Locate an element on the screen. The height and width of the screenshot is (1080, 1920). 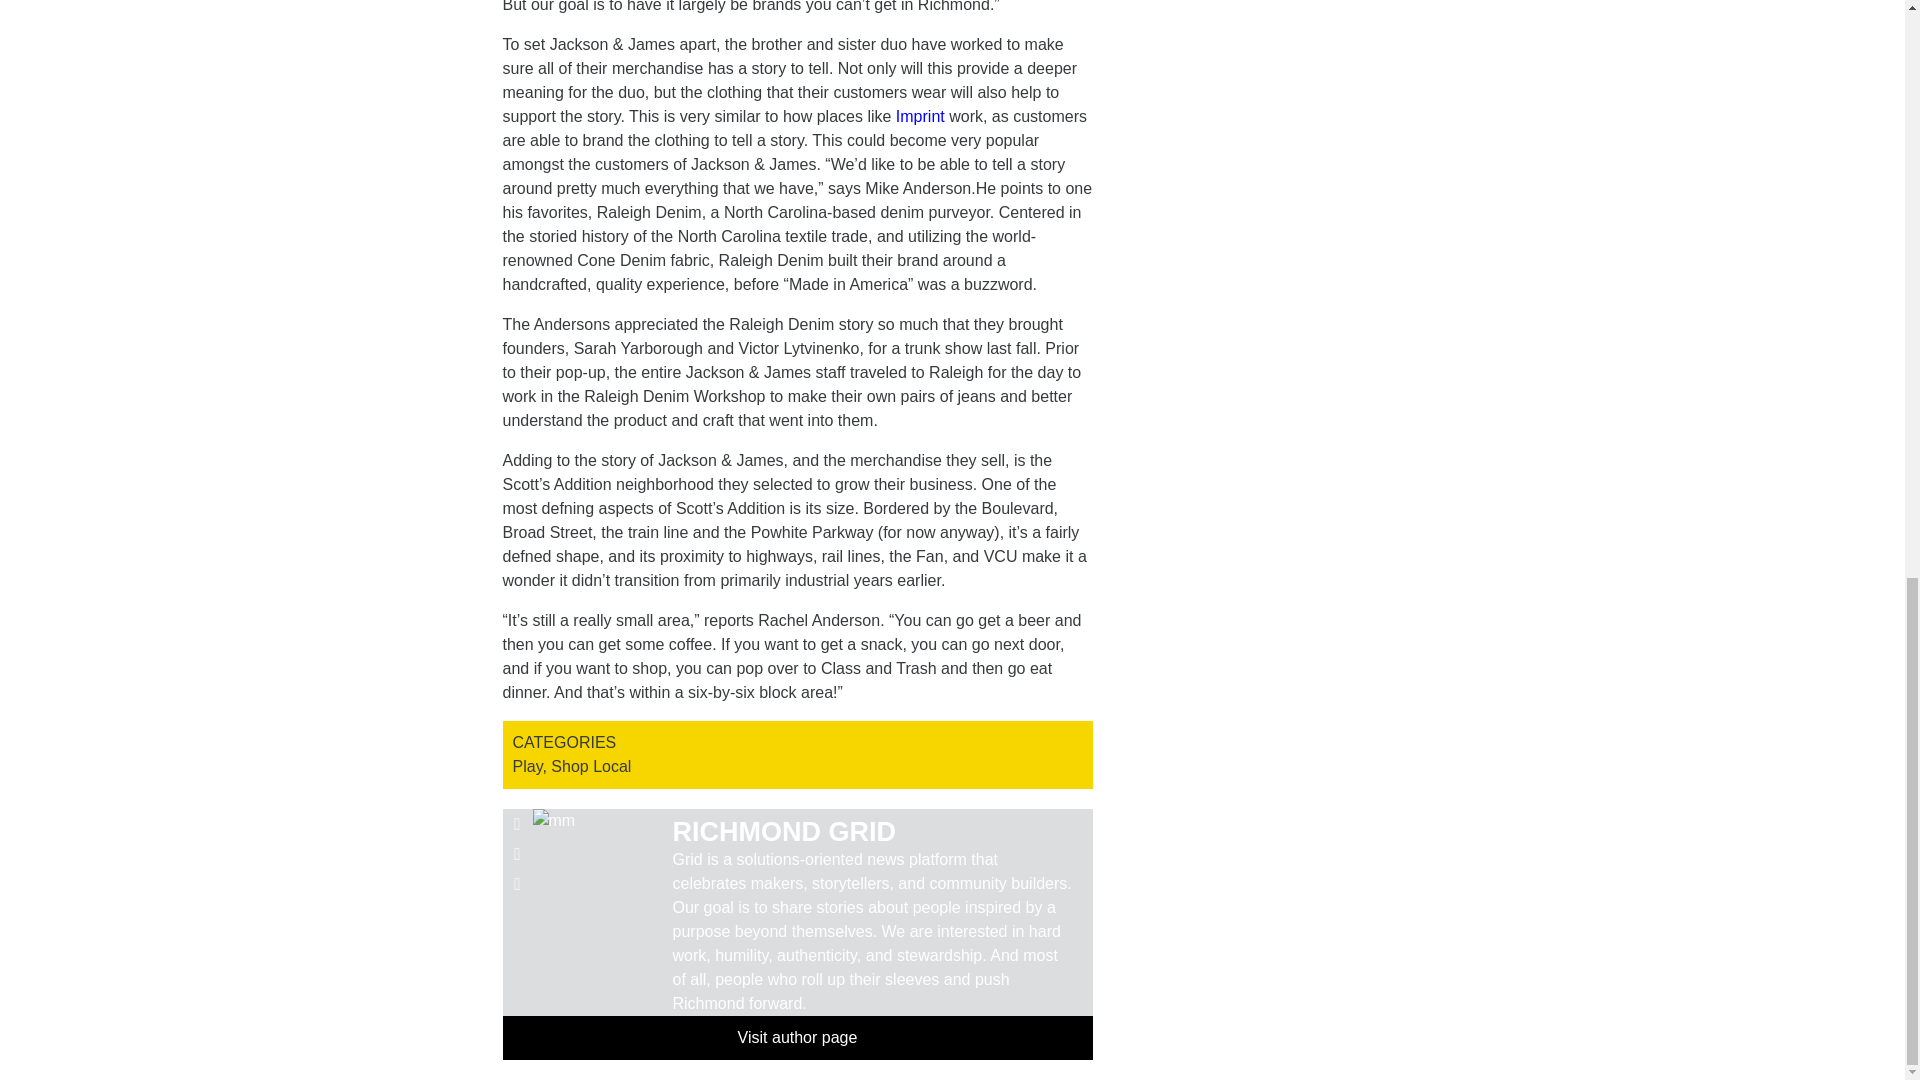
RICHMOND GRID is located at coordinates (784, 831).